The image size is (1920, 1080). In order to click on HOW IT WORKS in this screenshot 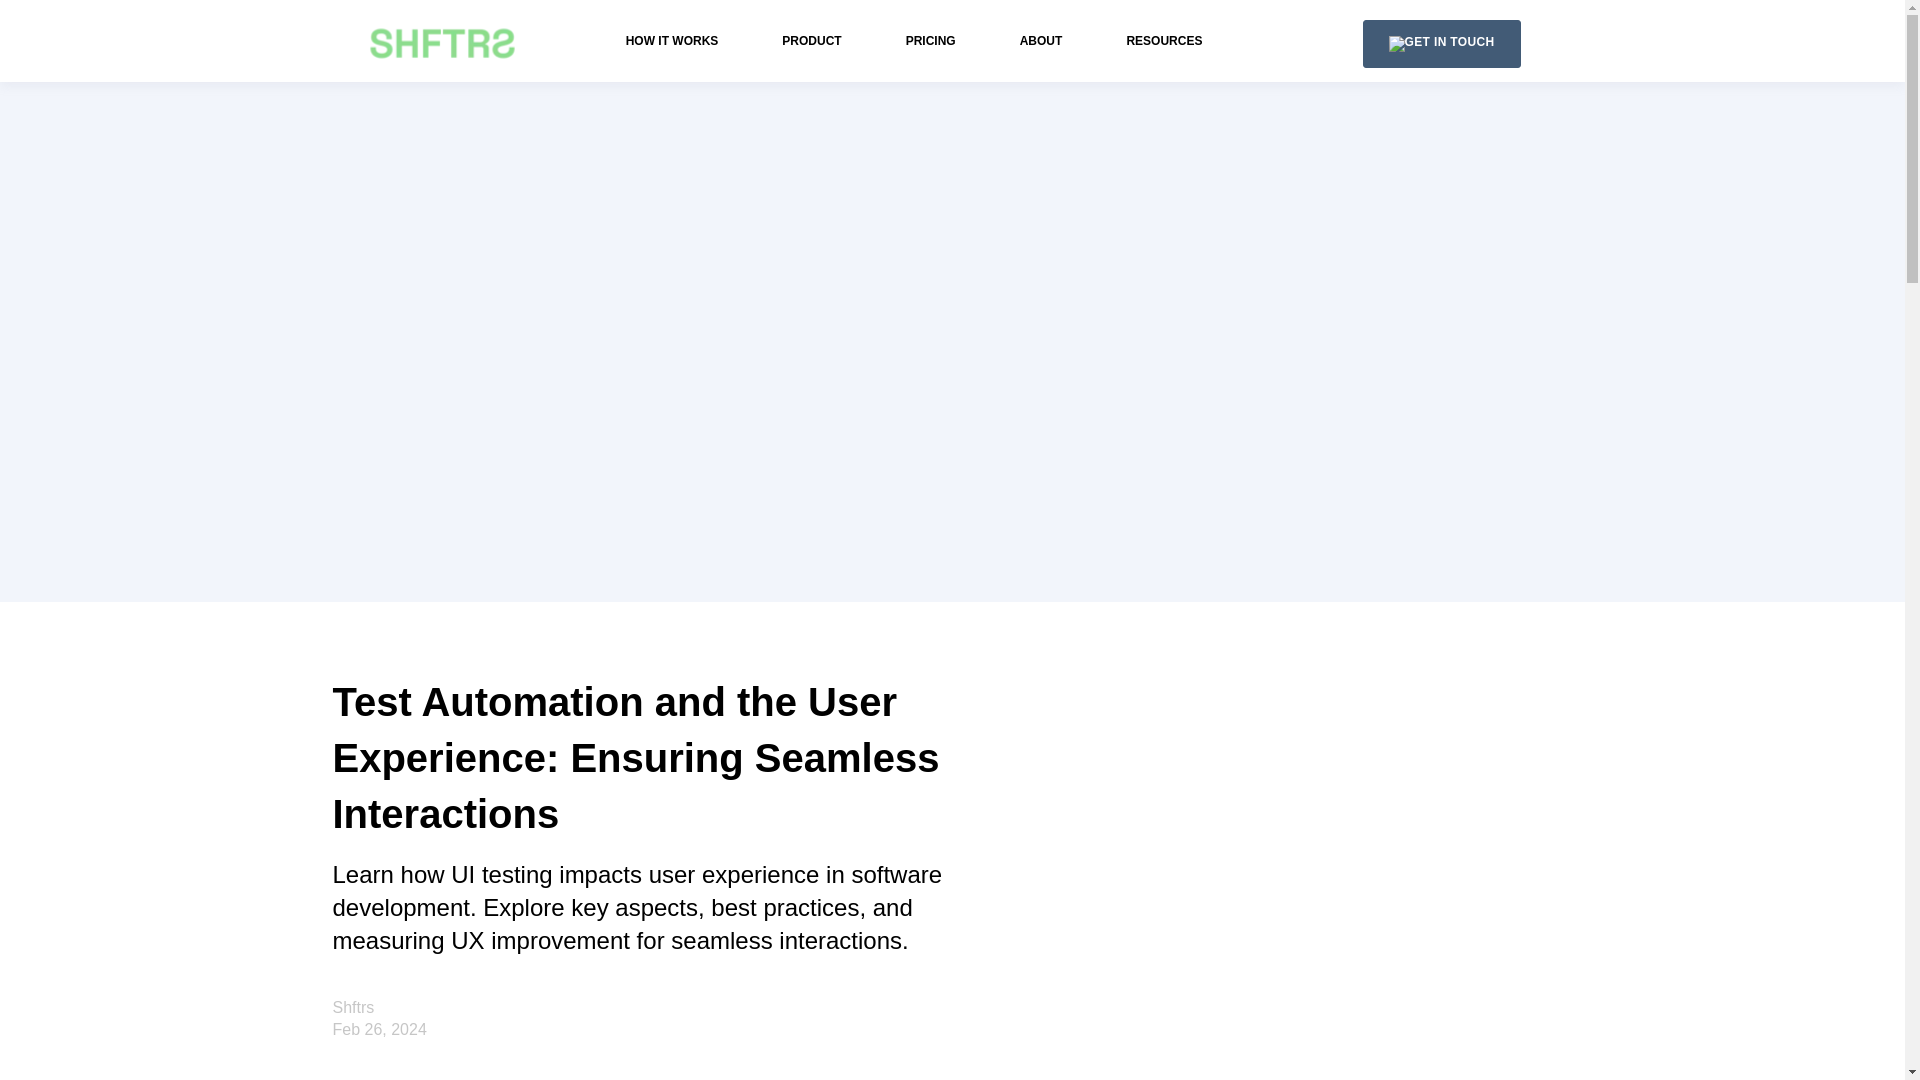, I will do `click(672, 40)`.